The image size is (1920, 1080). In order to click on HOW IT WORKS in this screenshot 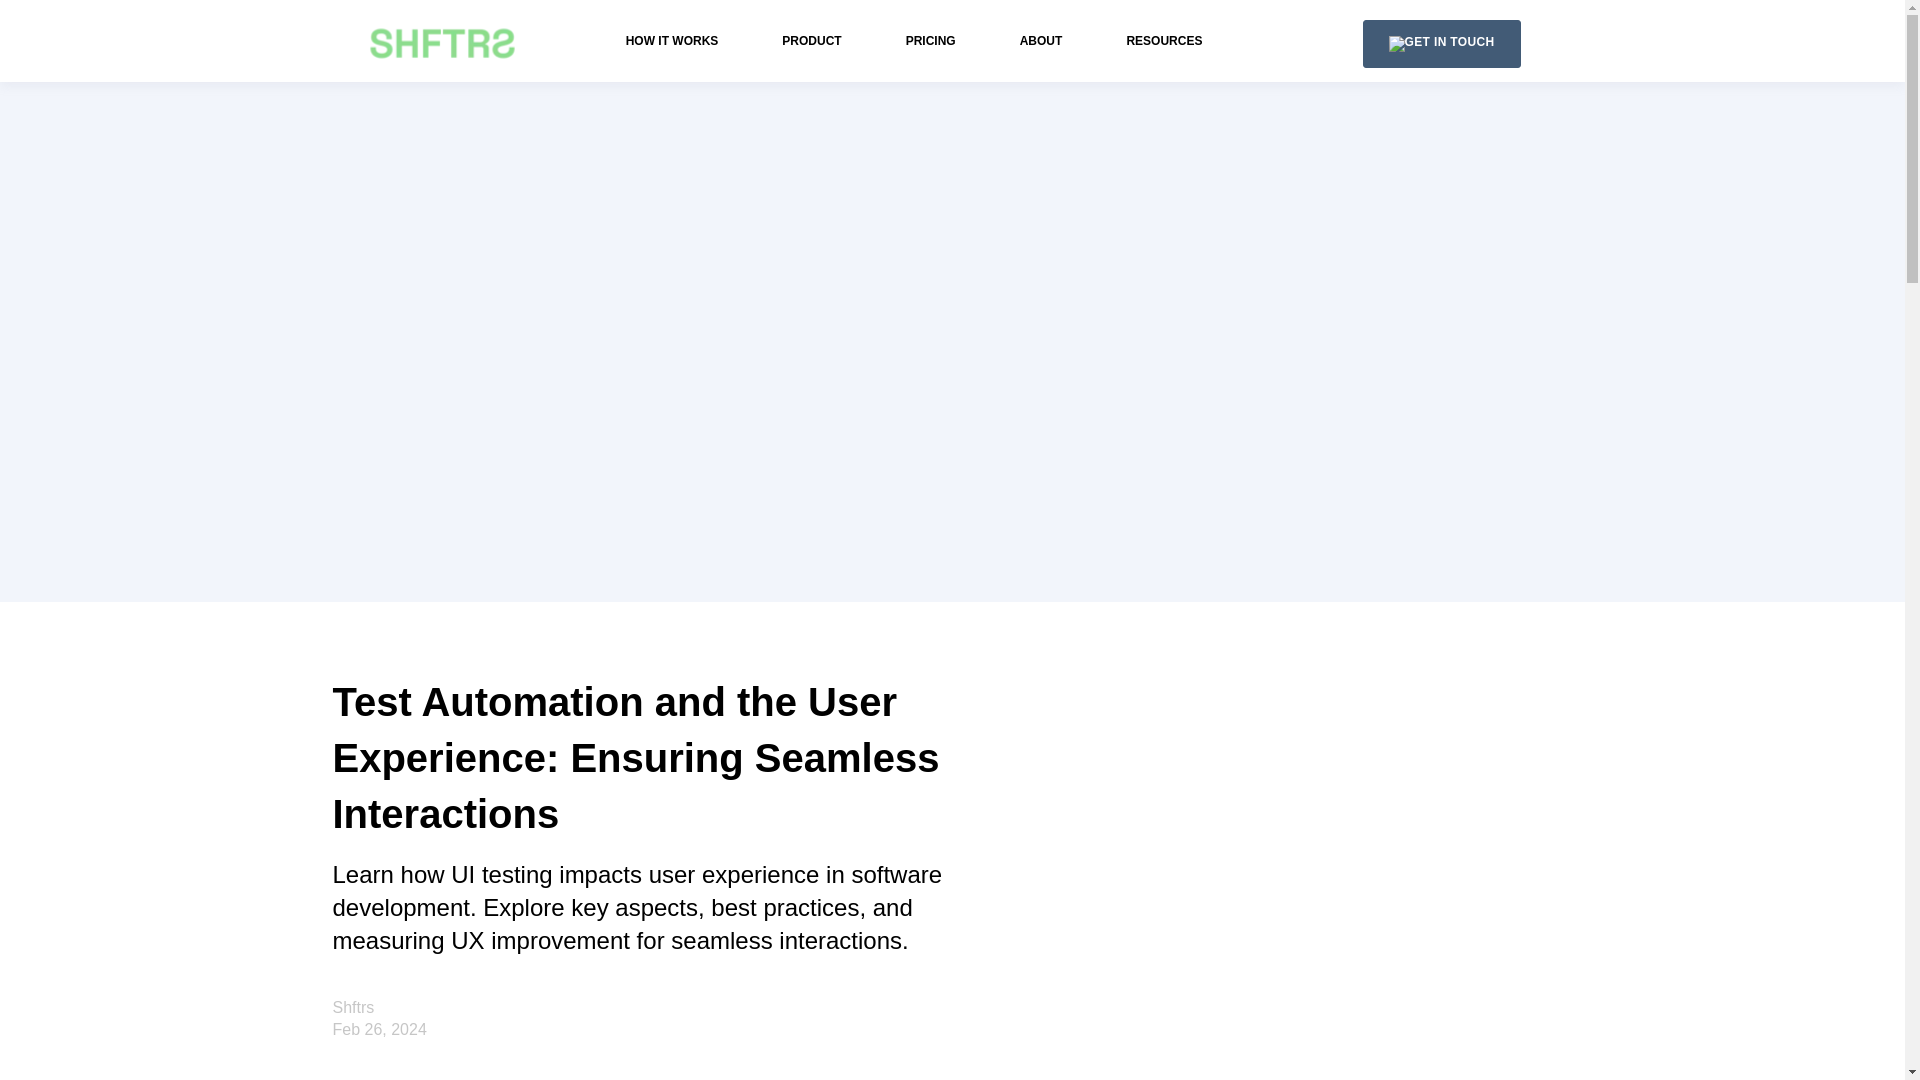, I will do `click(672, 40)`.